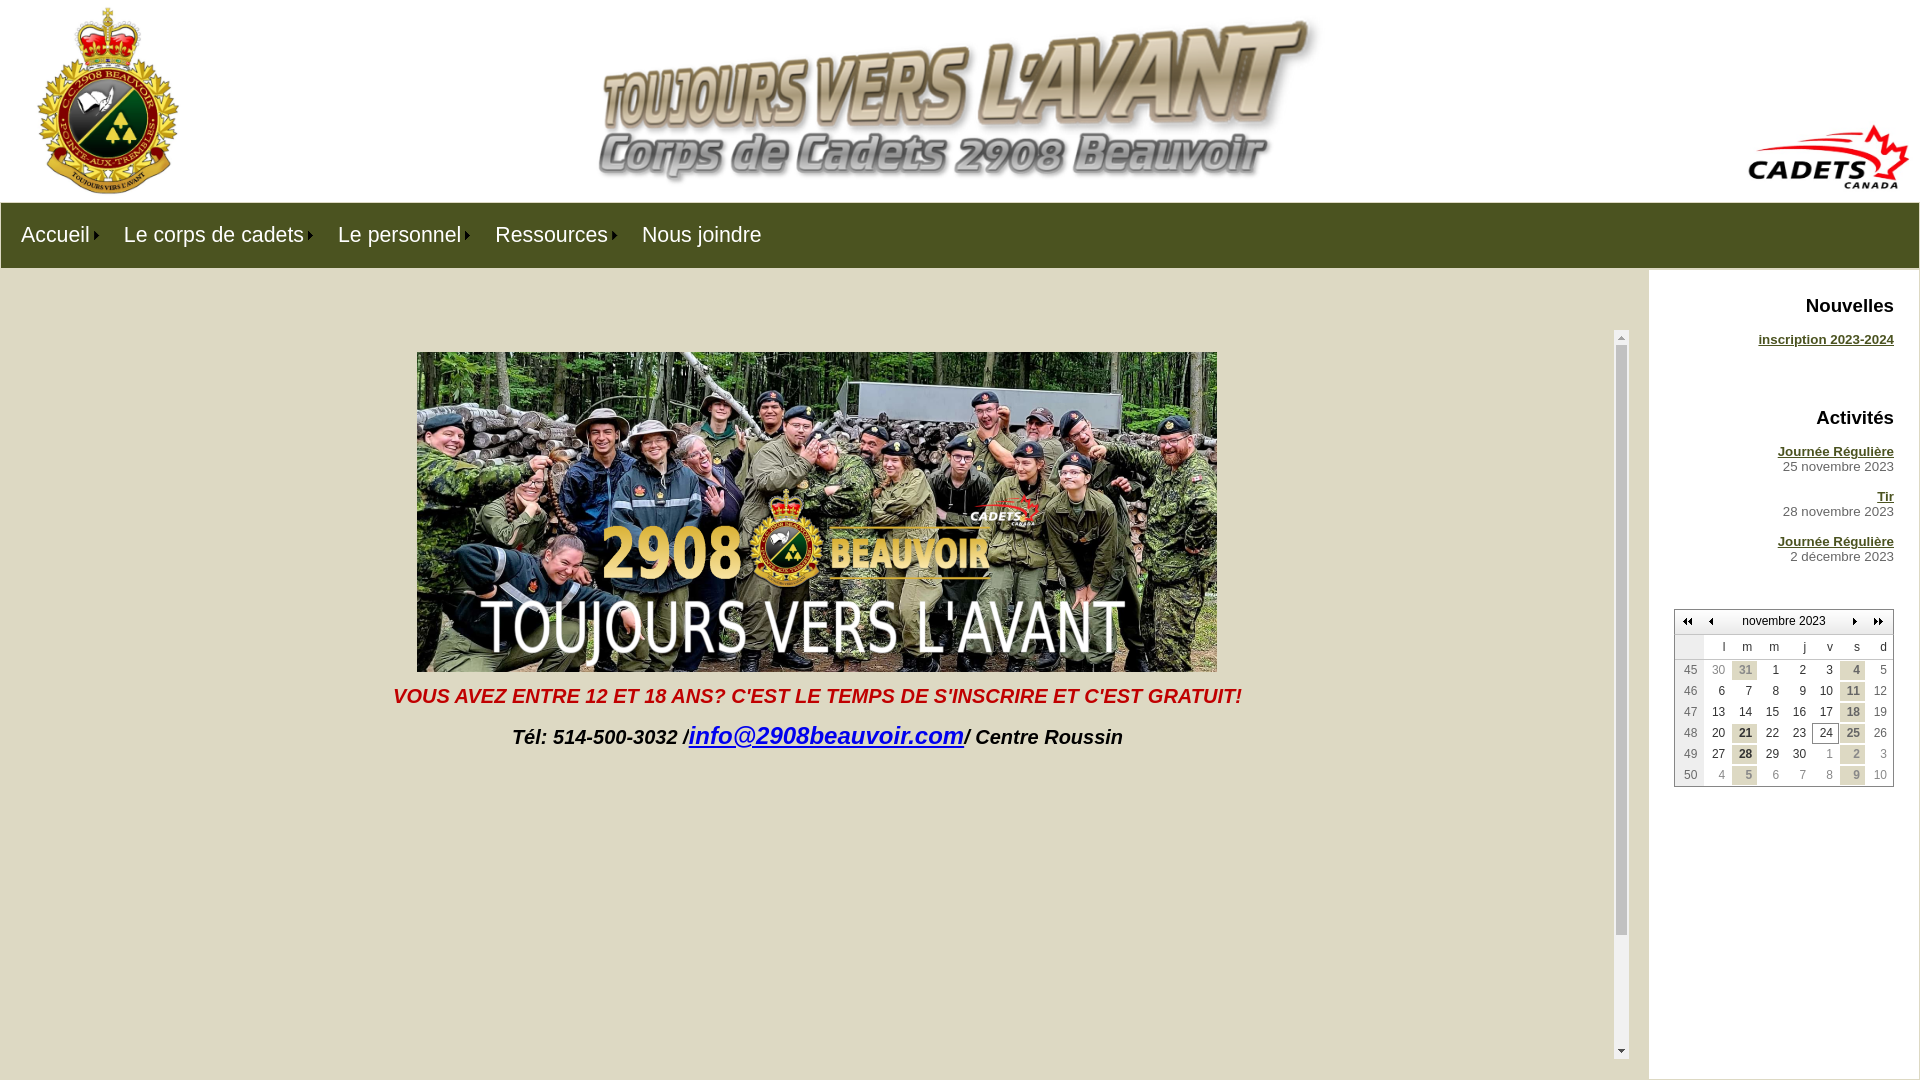  I want to click on 9, so click(1852, 776).